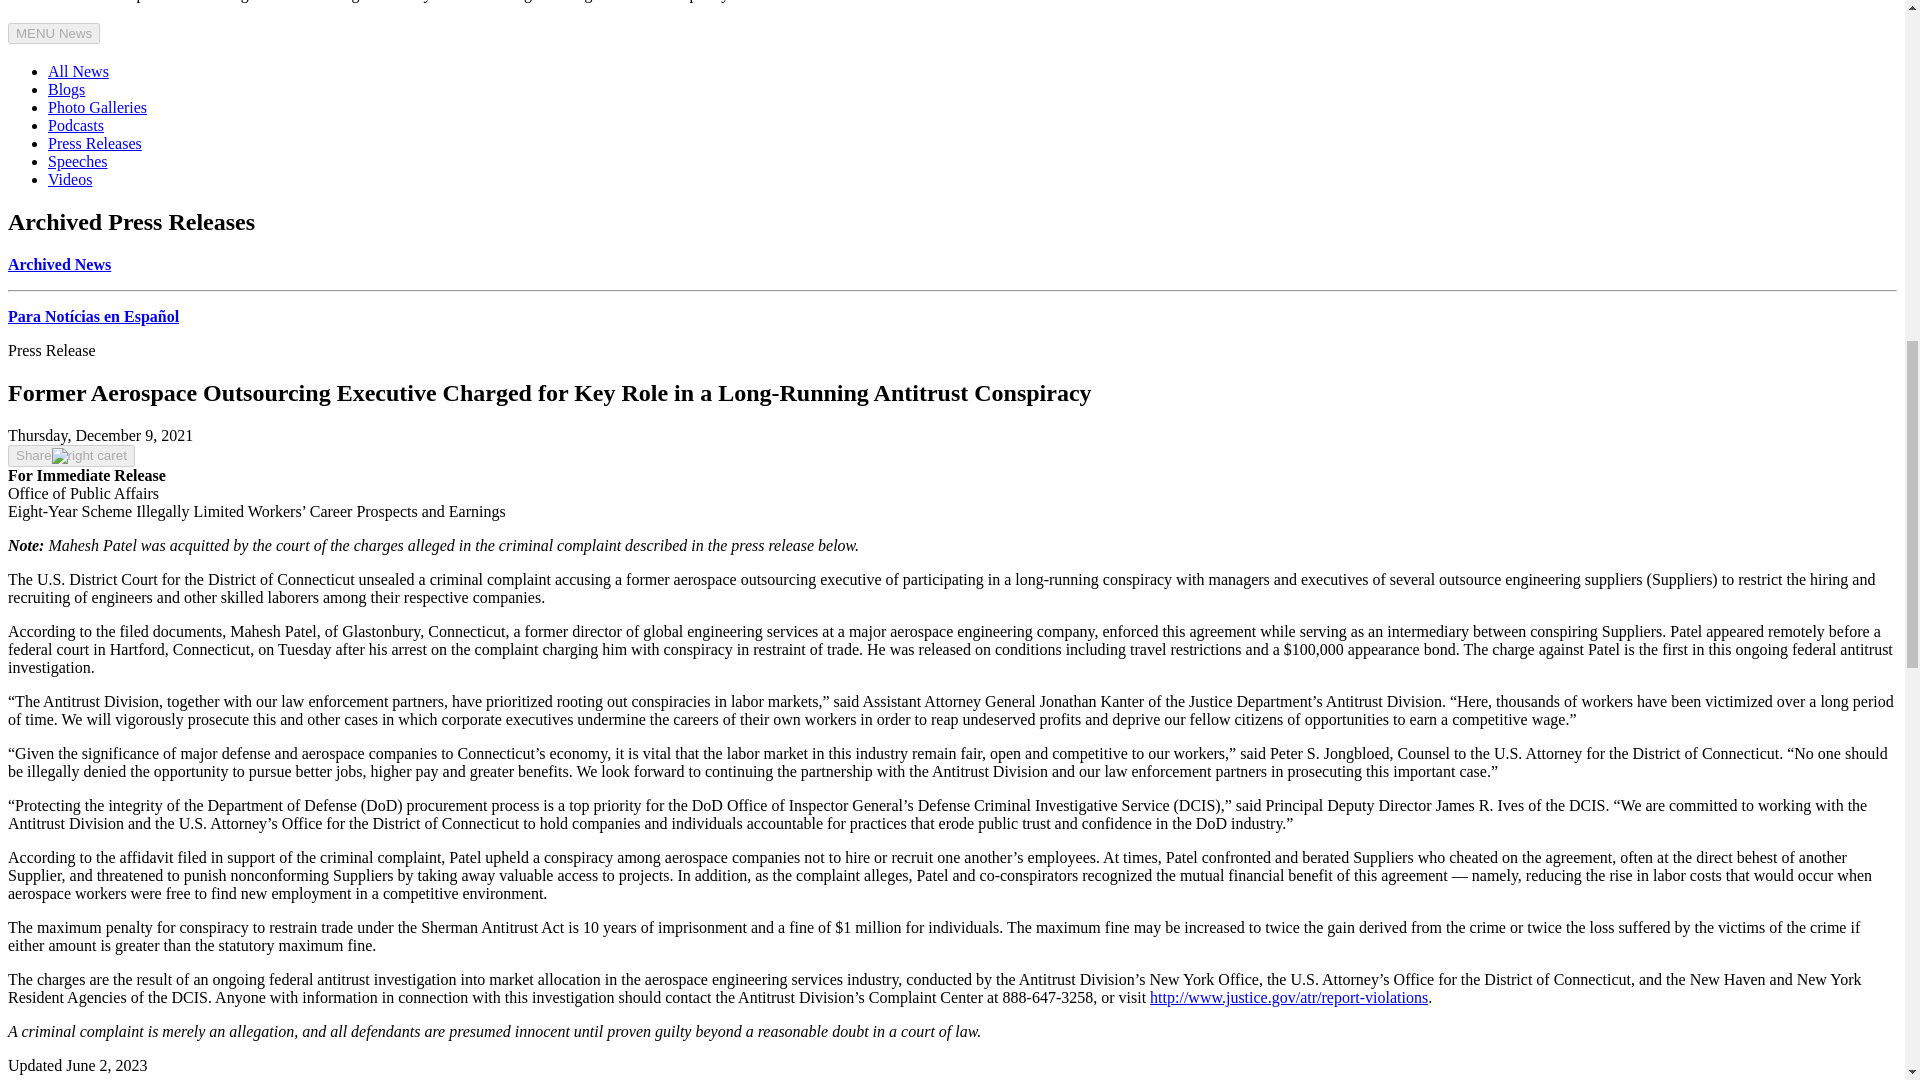  I want to click on Photo Galleries, so click(98, 107).